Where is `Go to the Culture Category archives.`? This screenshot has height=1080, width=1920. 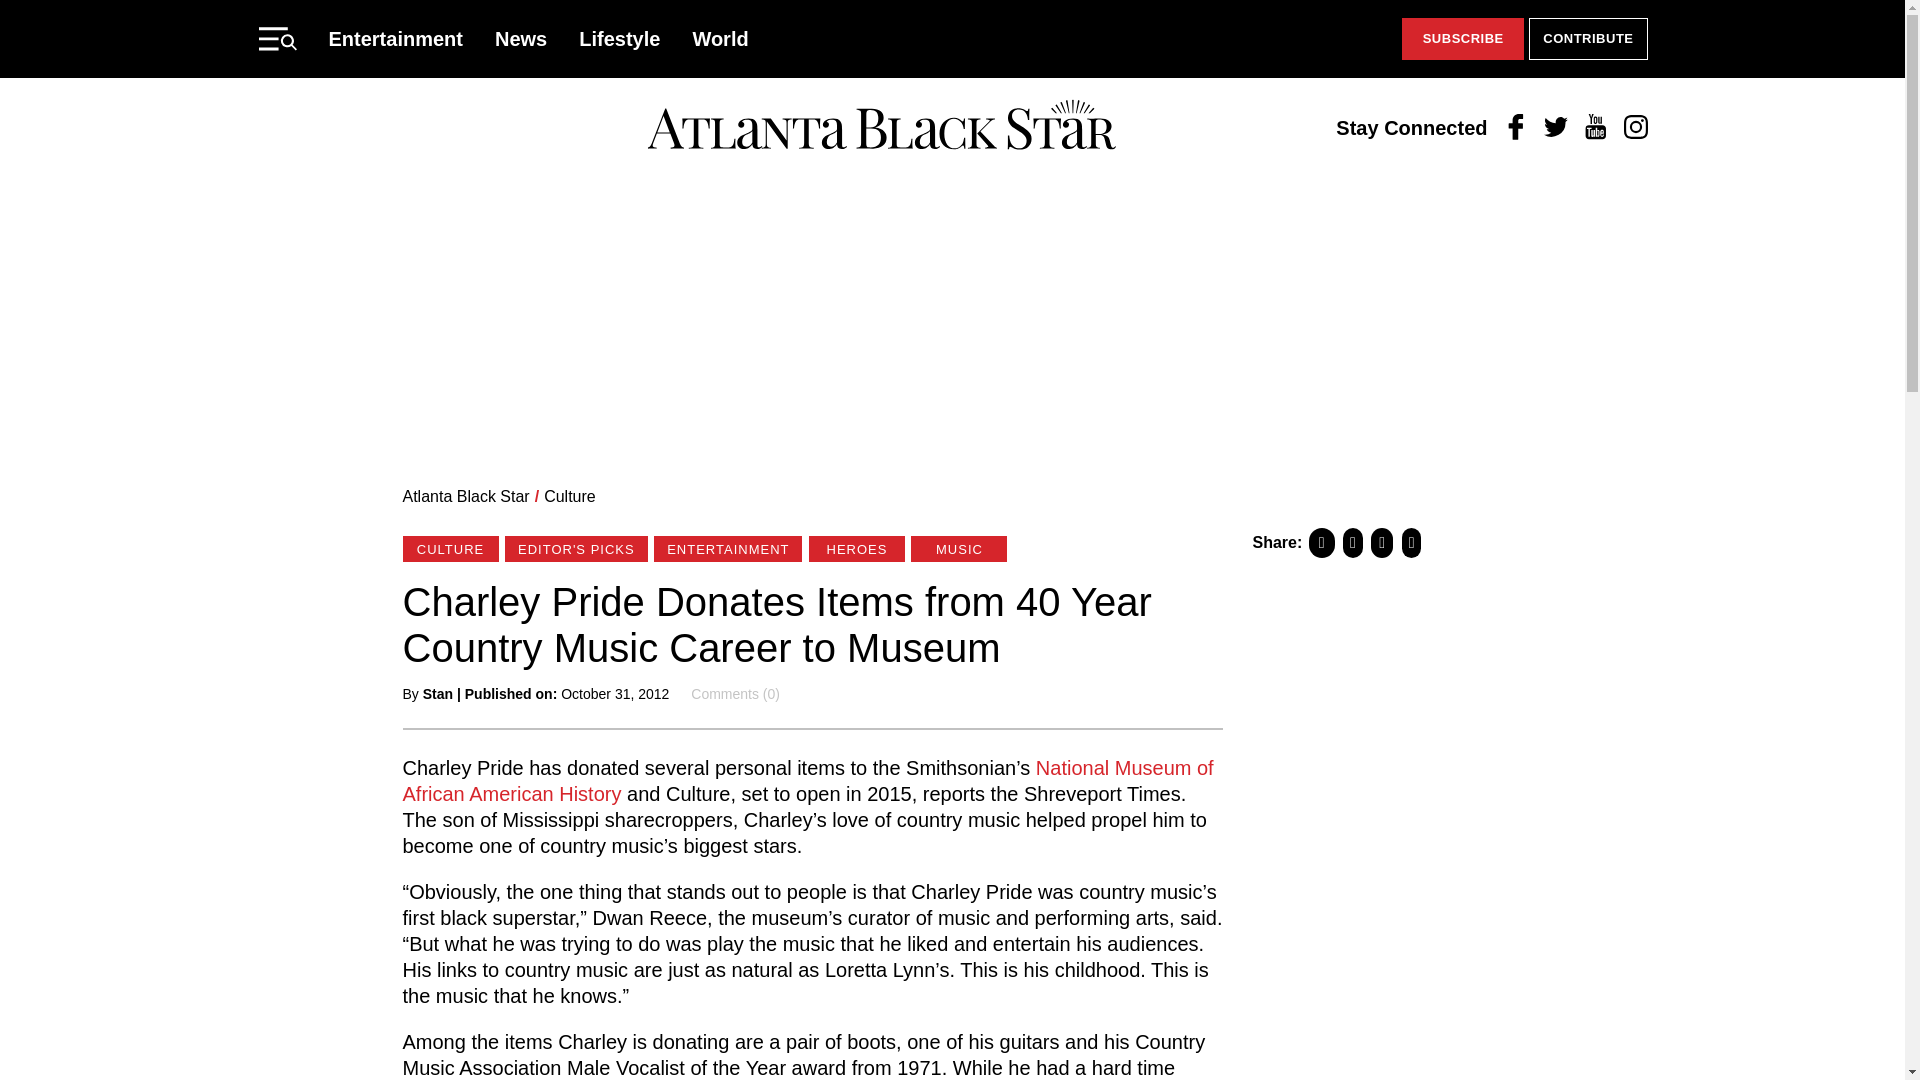 Go to the Culture Category archives. is located at coordinates (569, 496).